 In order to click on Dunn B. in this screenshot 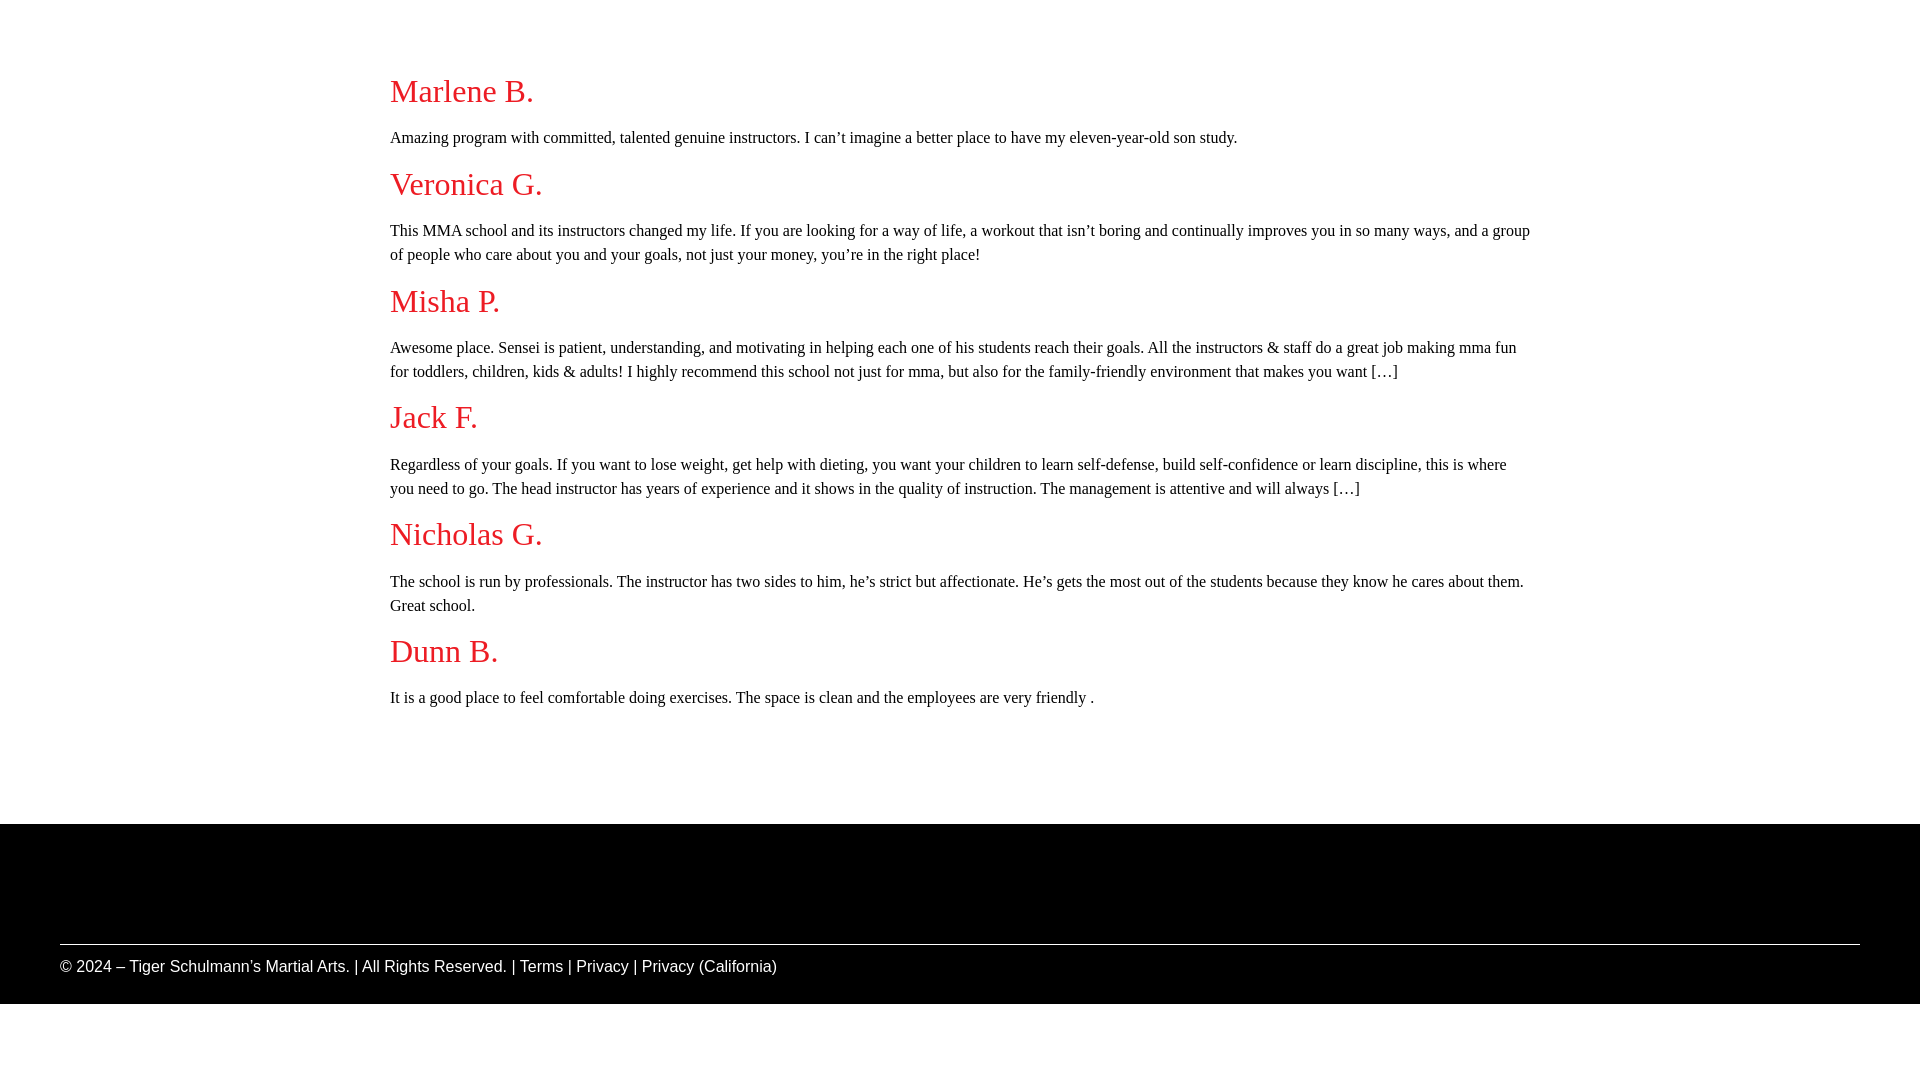, I will do `click(443, 650)`.